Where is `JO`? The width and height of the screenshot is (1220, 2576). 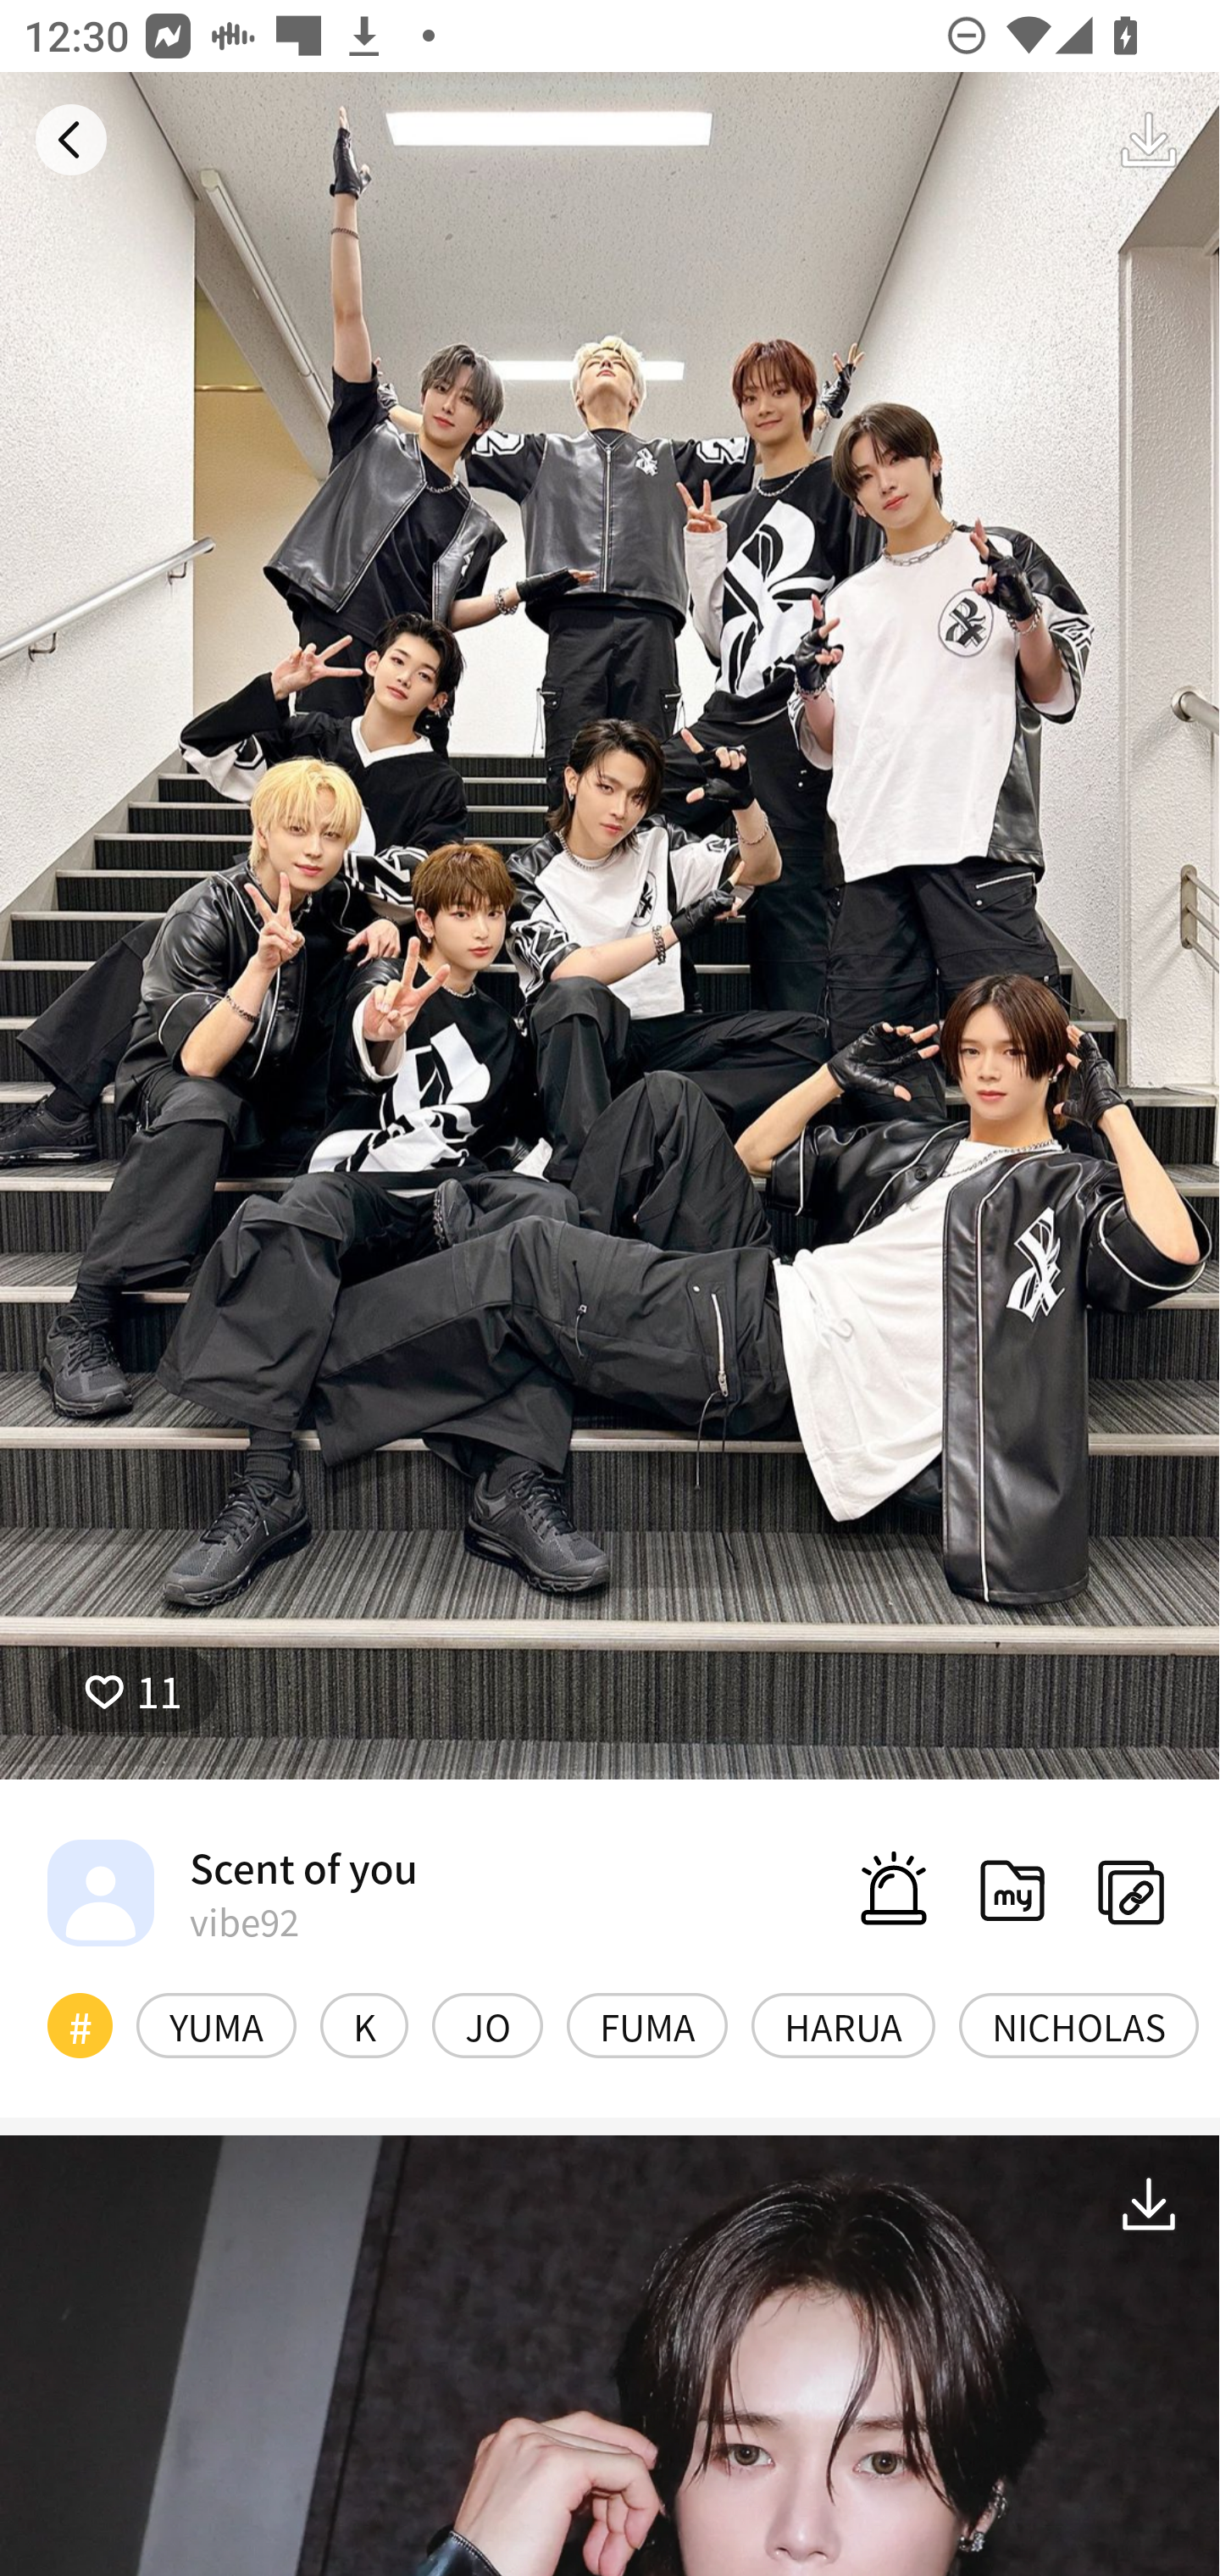
JO is located at coordinates (486, 2025).